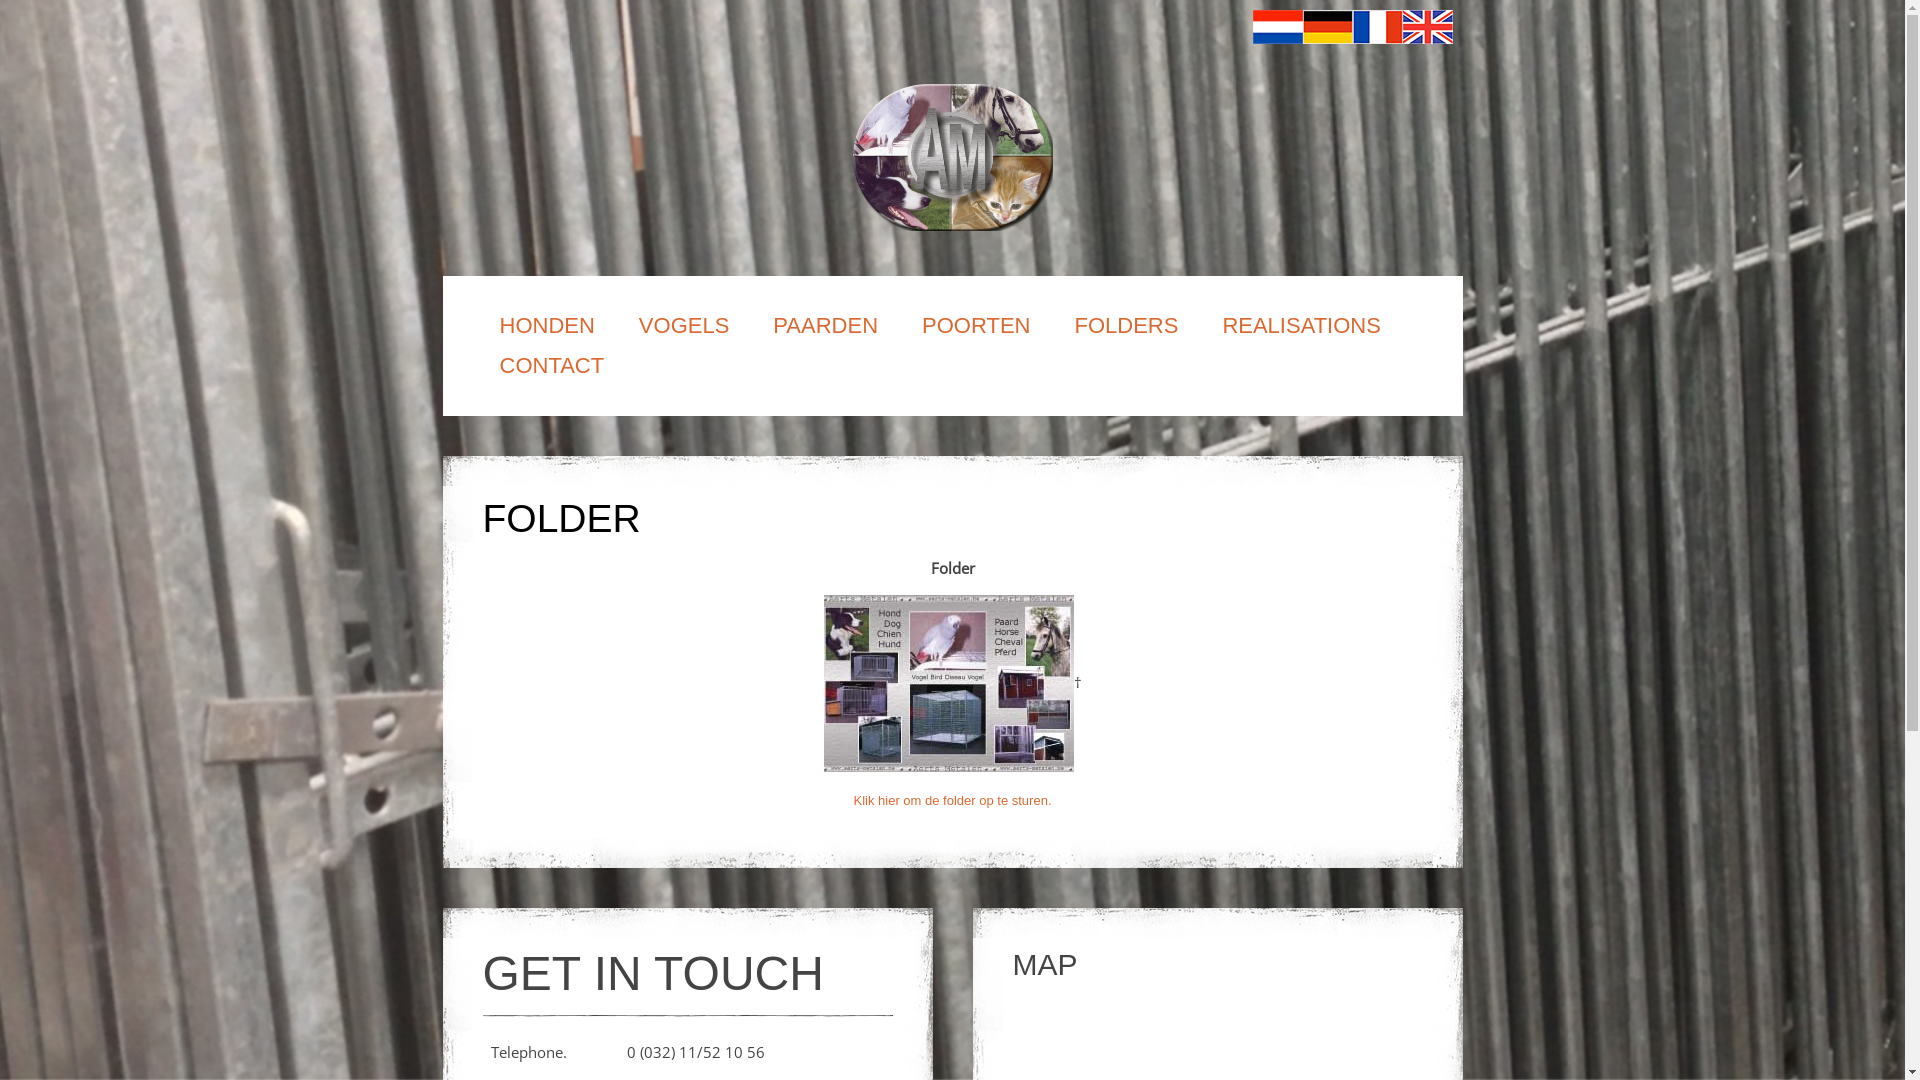 The image size is (1920, 1080). Describe the element at coordinates (679, 326) in the screenshot. I see `VOGELS` at that location.